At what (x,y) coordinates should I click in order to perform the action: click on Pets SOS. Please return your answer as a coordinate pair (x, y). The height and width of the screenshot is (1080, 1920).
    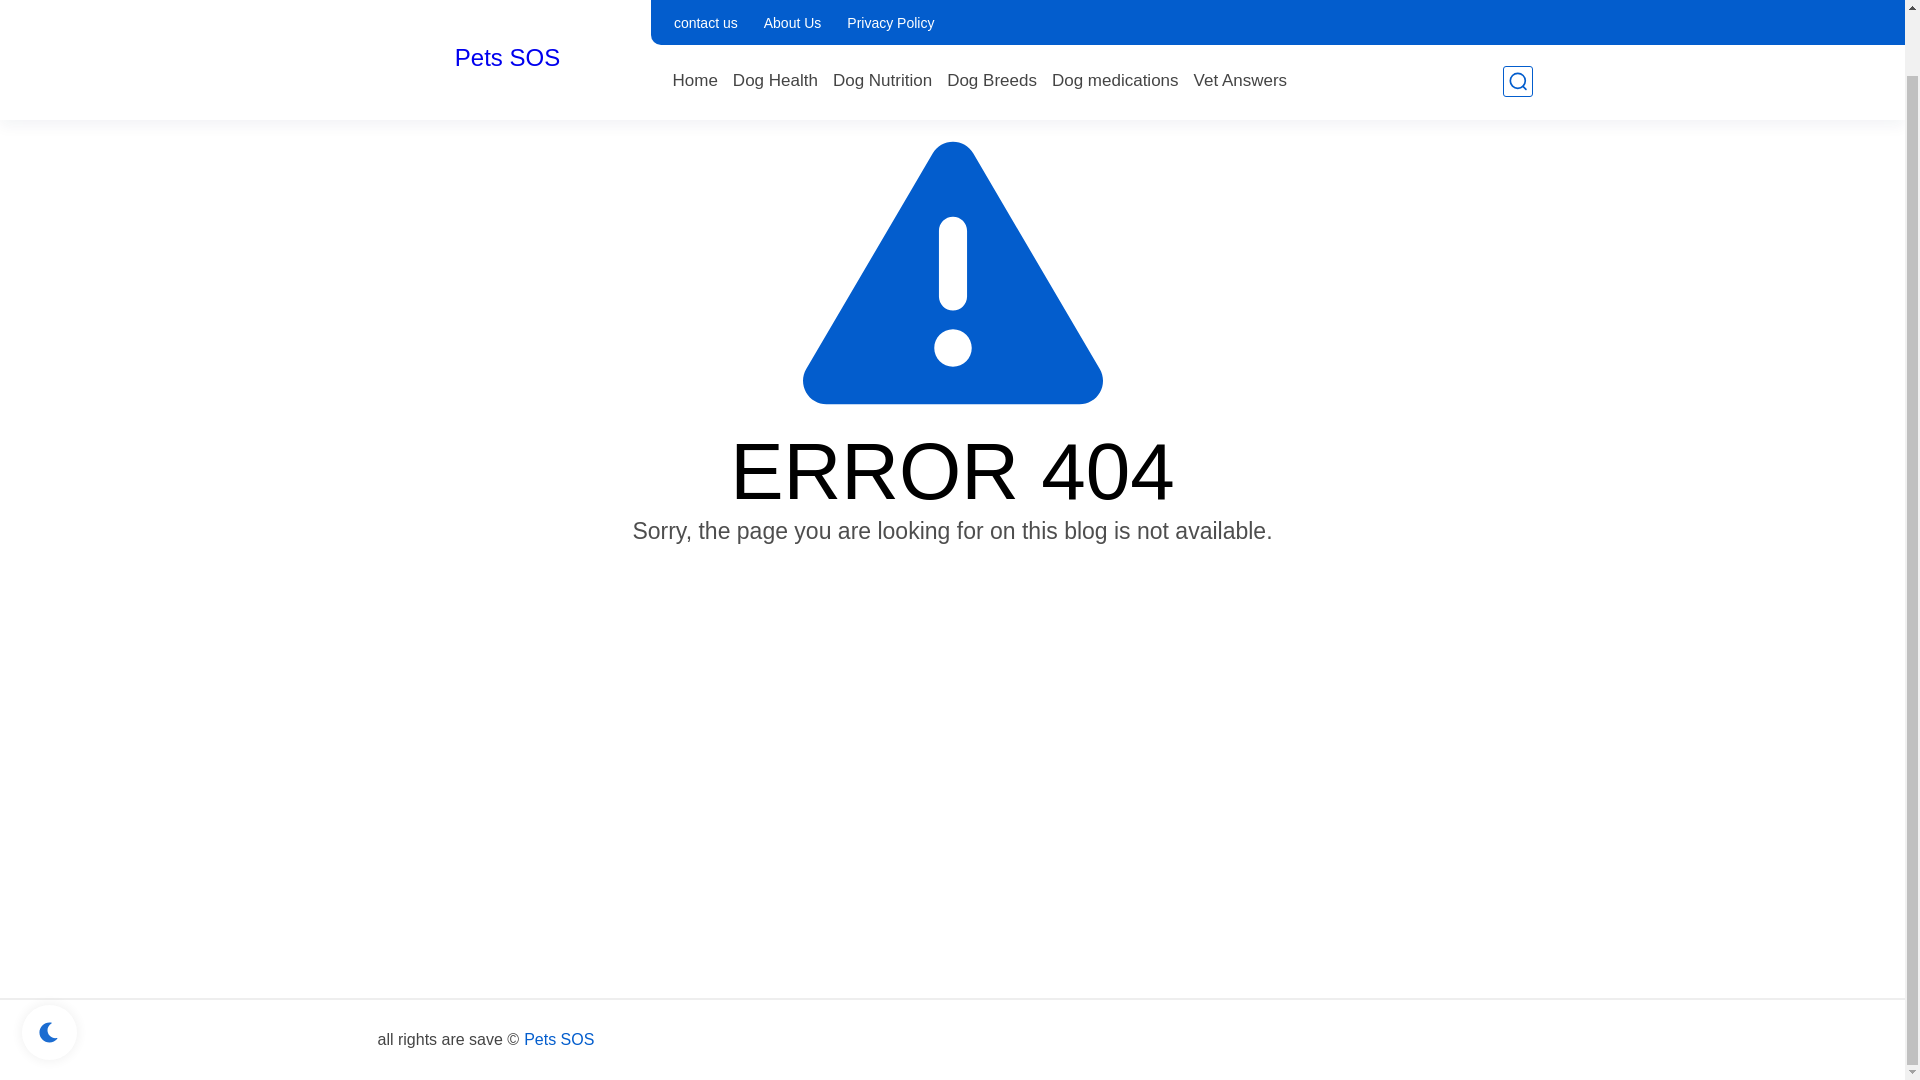
    Looking at the image, I should click on (558, 1040).